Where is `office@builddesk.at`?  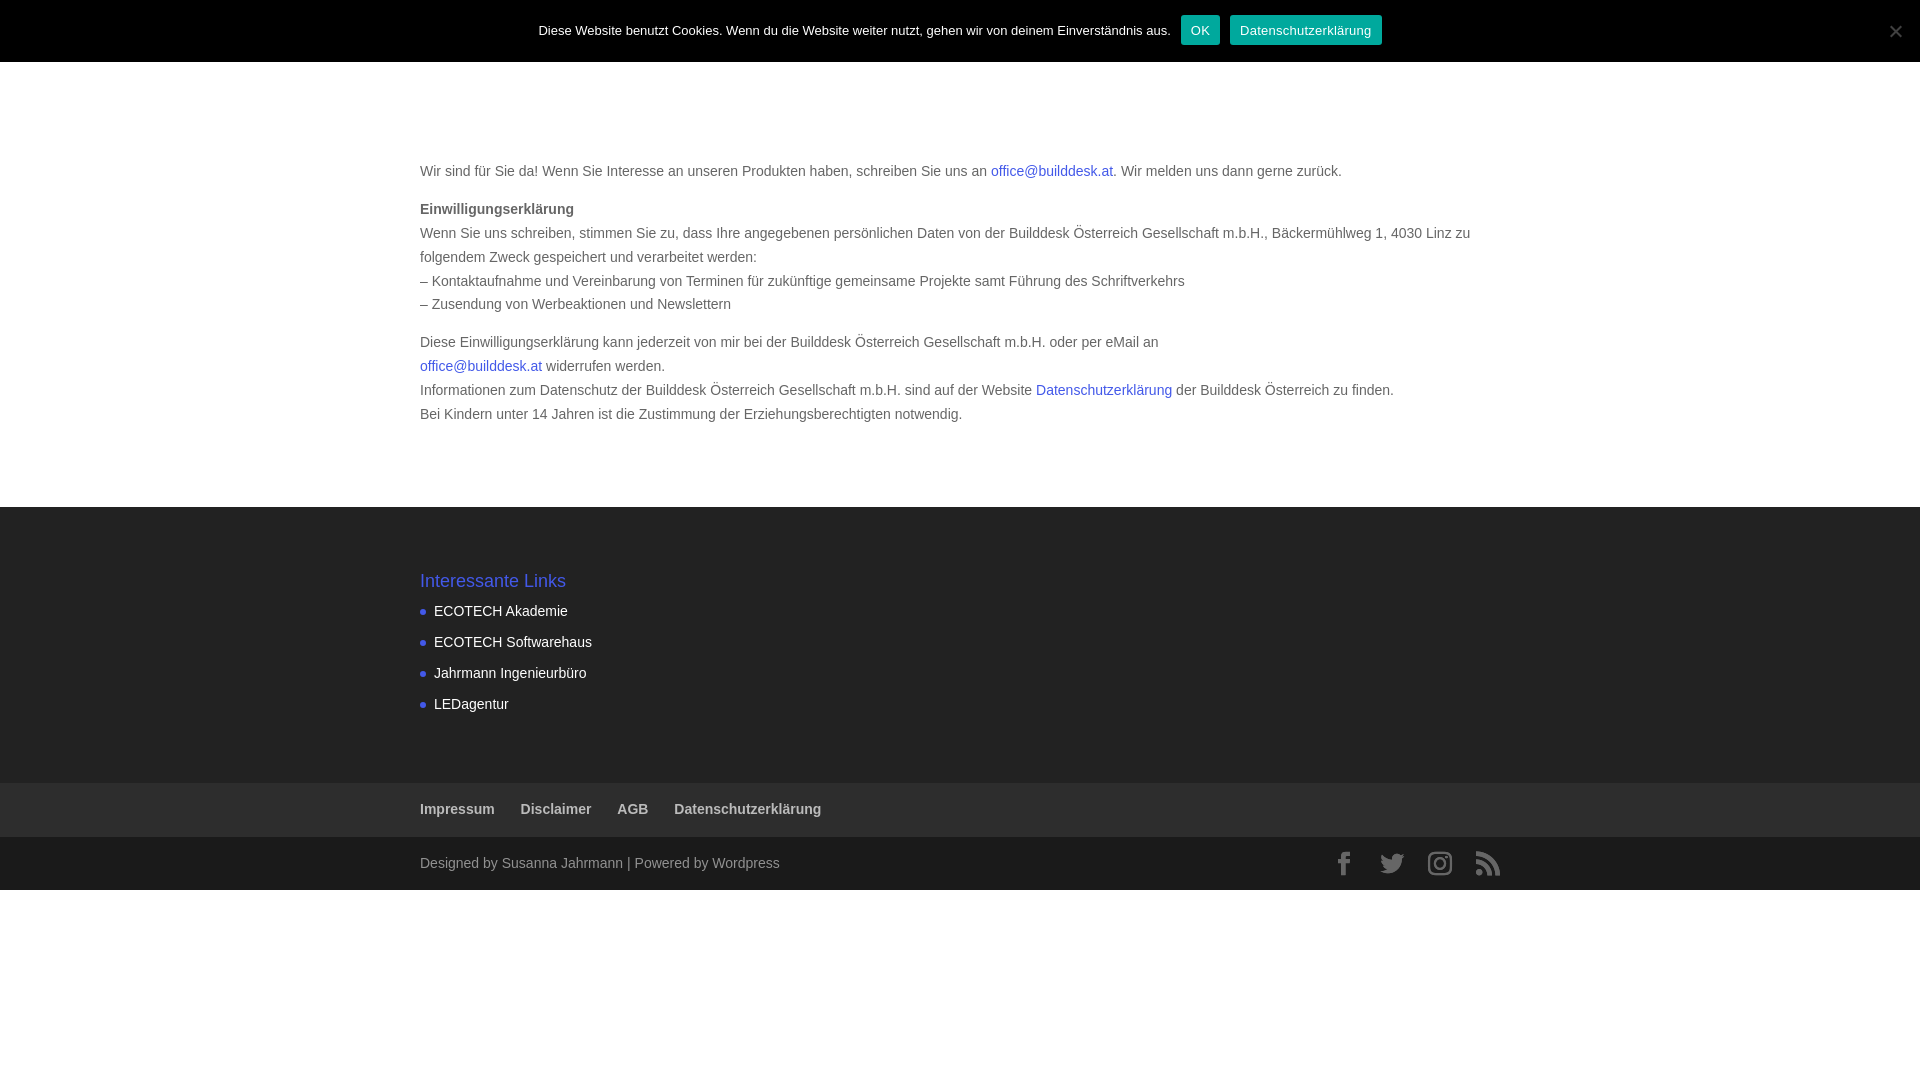
office@builddesk.at is located at coordinates (481, 366).